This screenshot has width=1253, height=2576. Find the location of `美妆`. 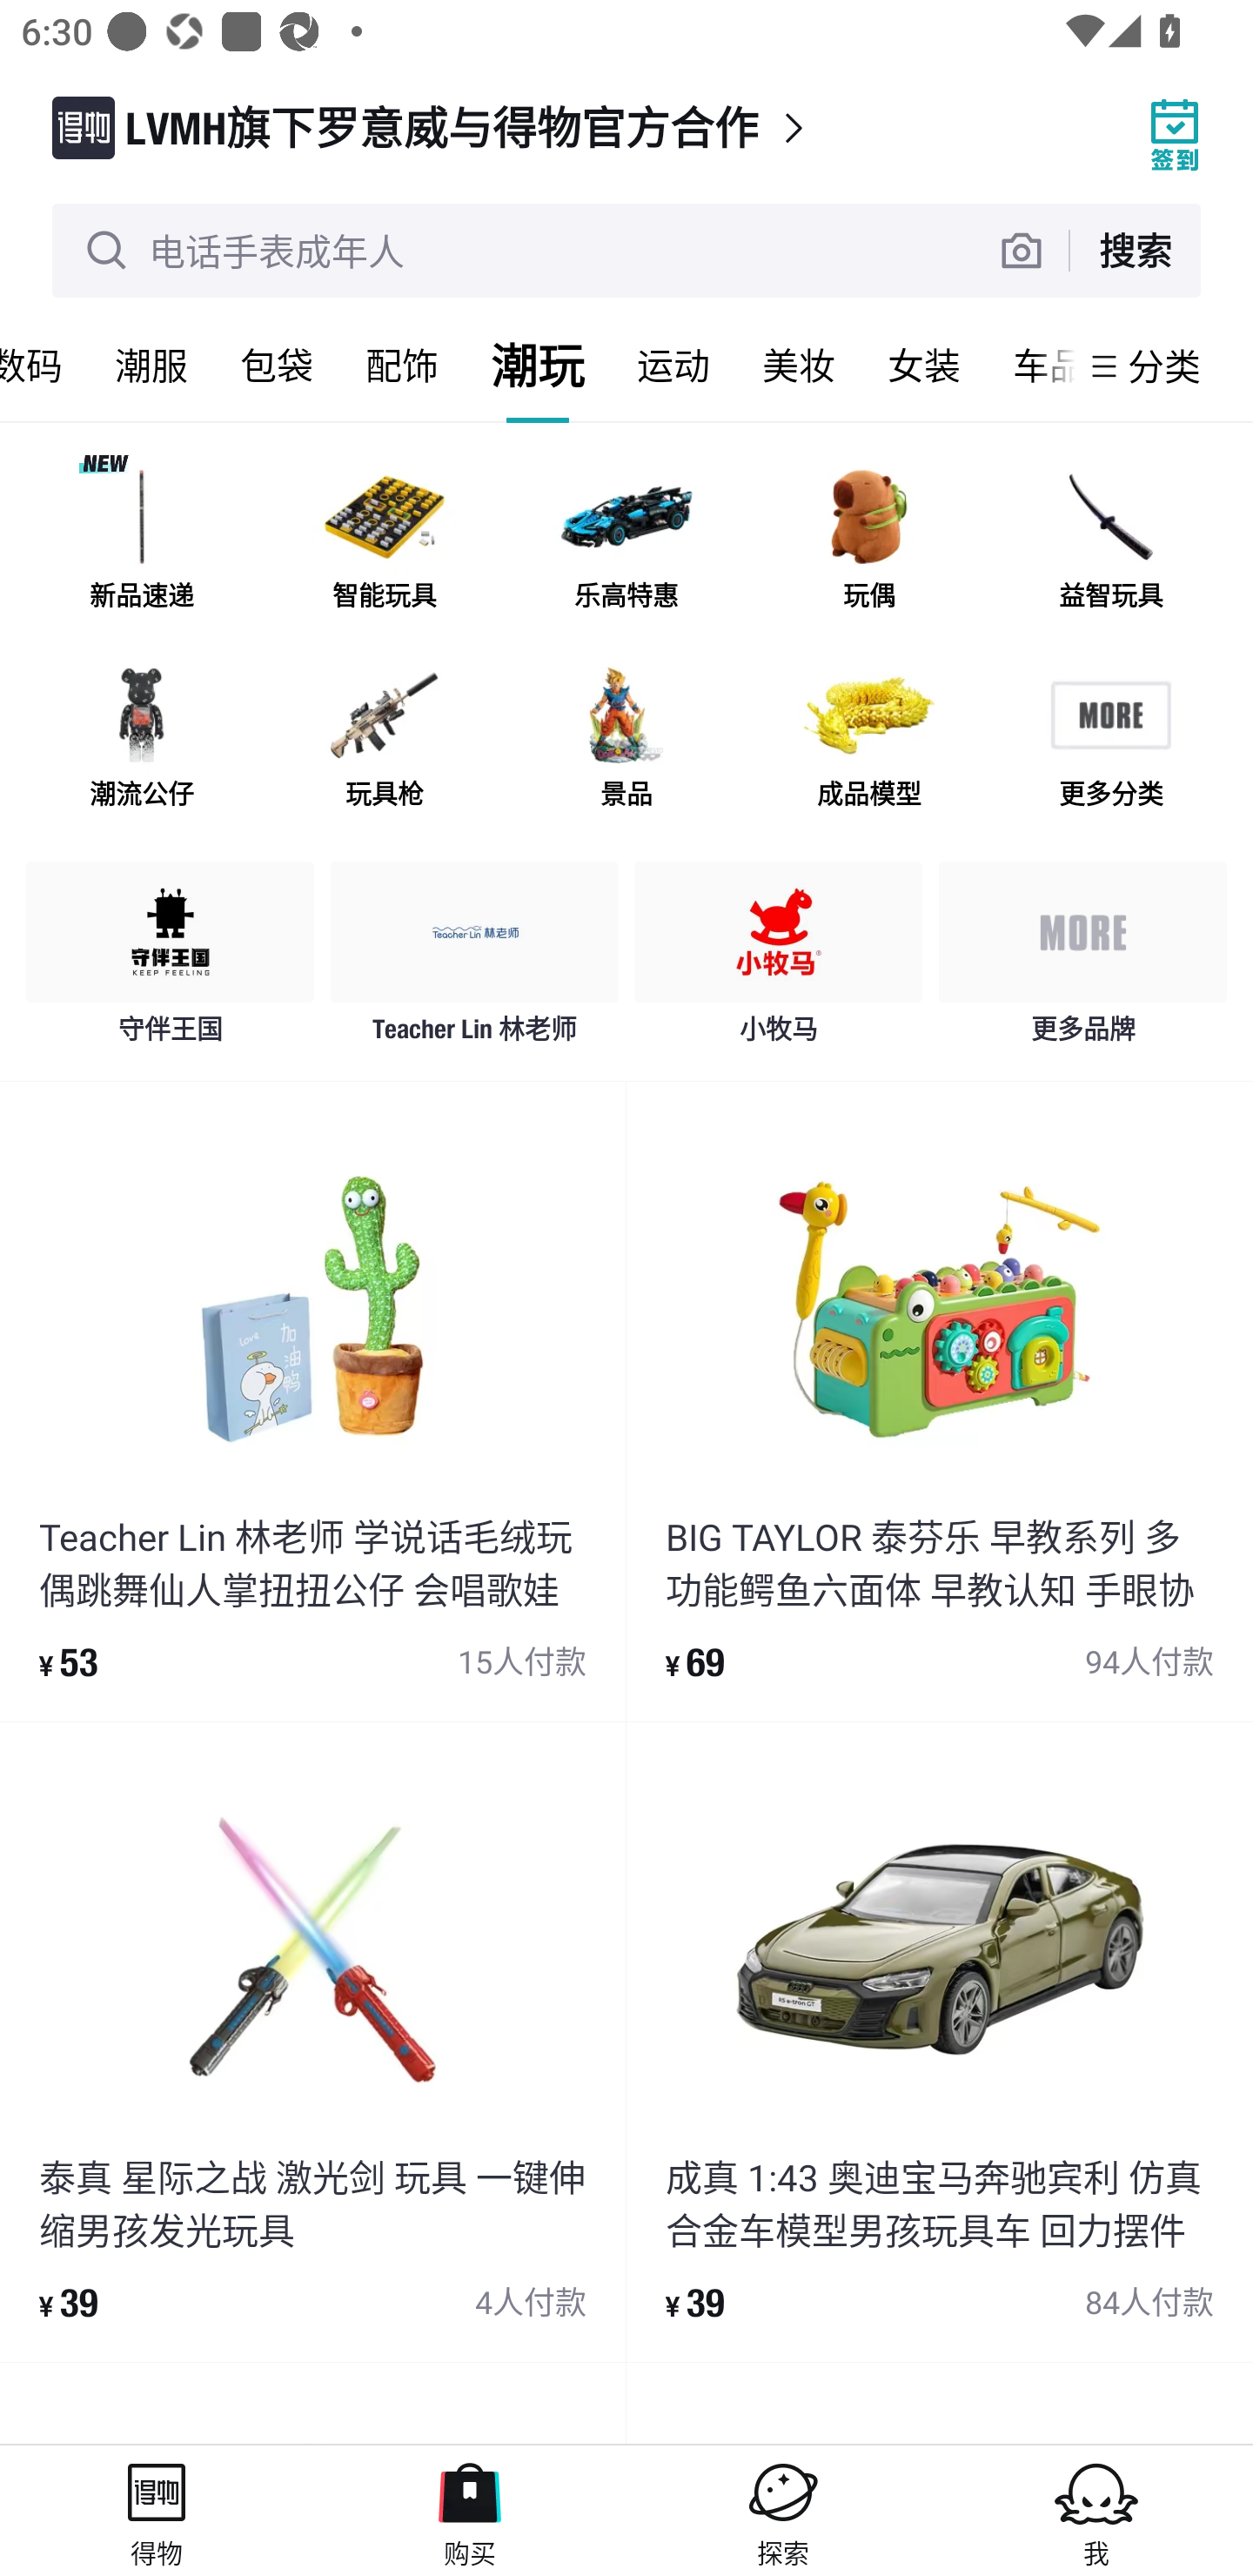

美妆 is located at coordinates (799, 366).